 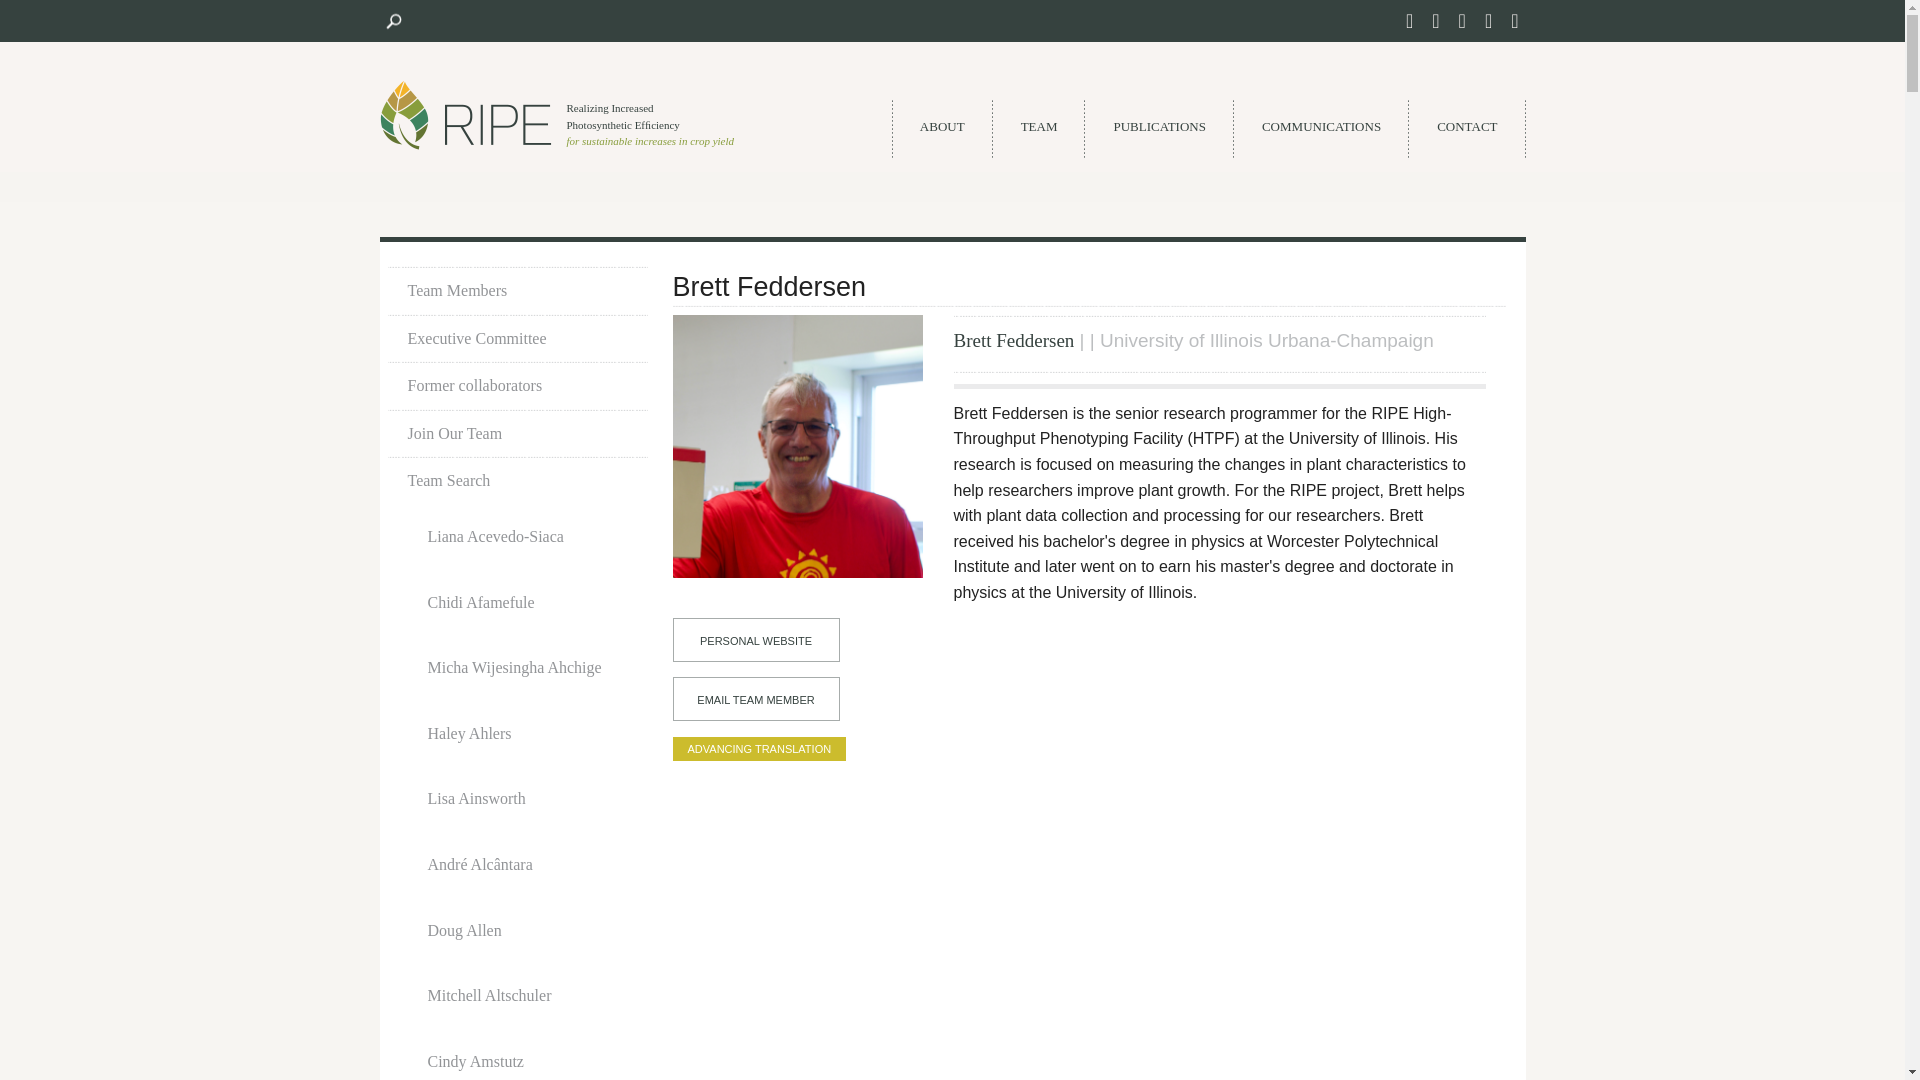 I want to click on CONTACT, so click(x=1466, y=128).